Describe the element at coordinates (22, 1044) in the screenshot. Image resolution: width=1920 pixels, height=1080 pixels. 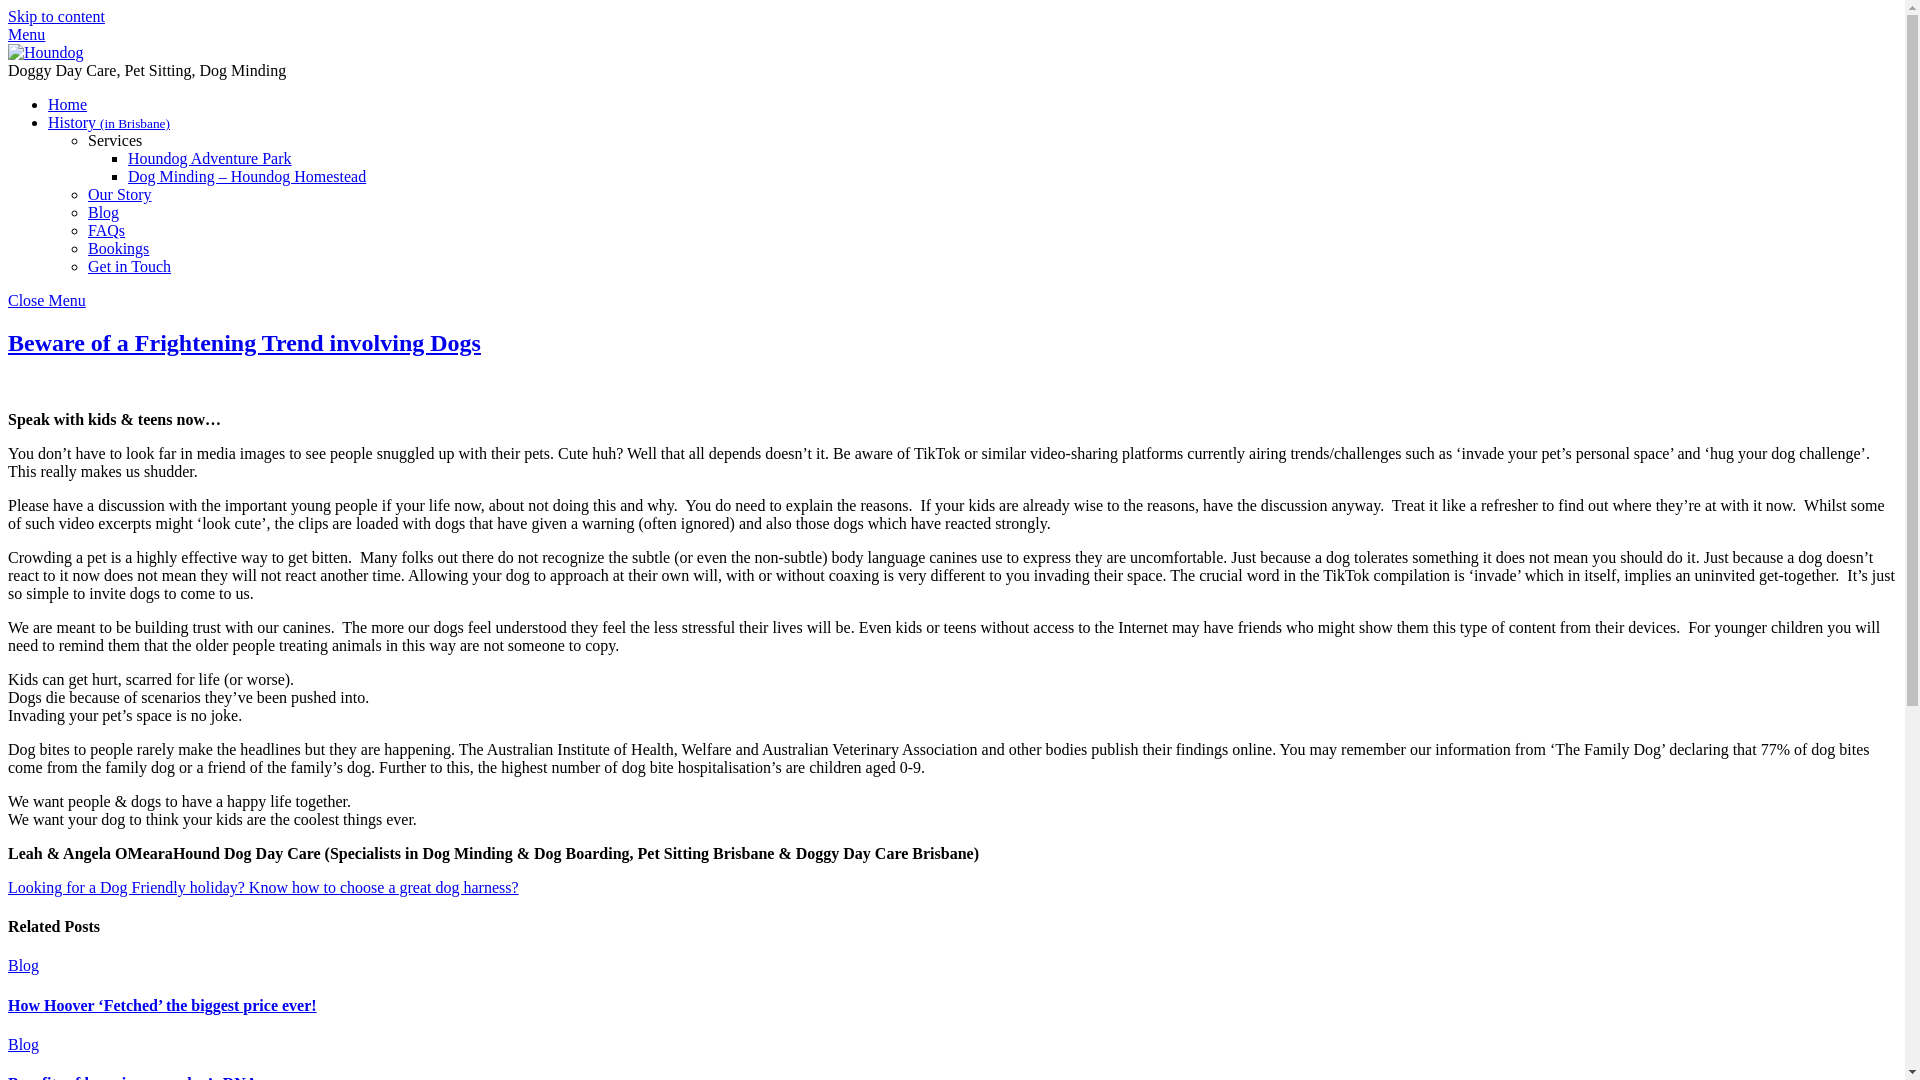
I see `Blog` at that location.